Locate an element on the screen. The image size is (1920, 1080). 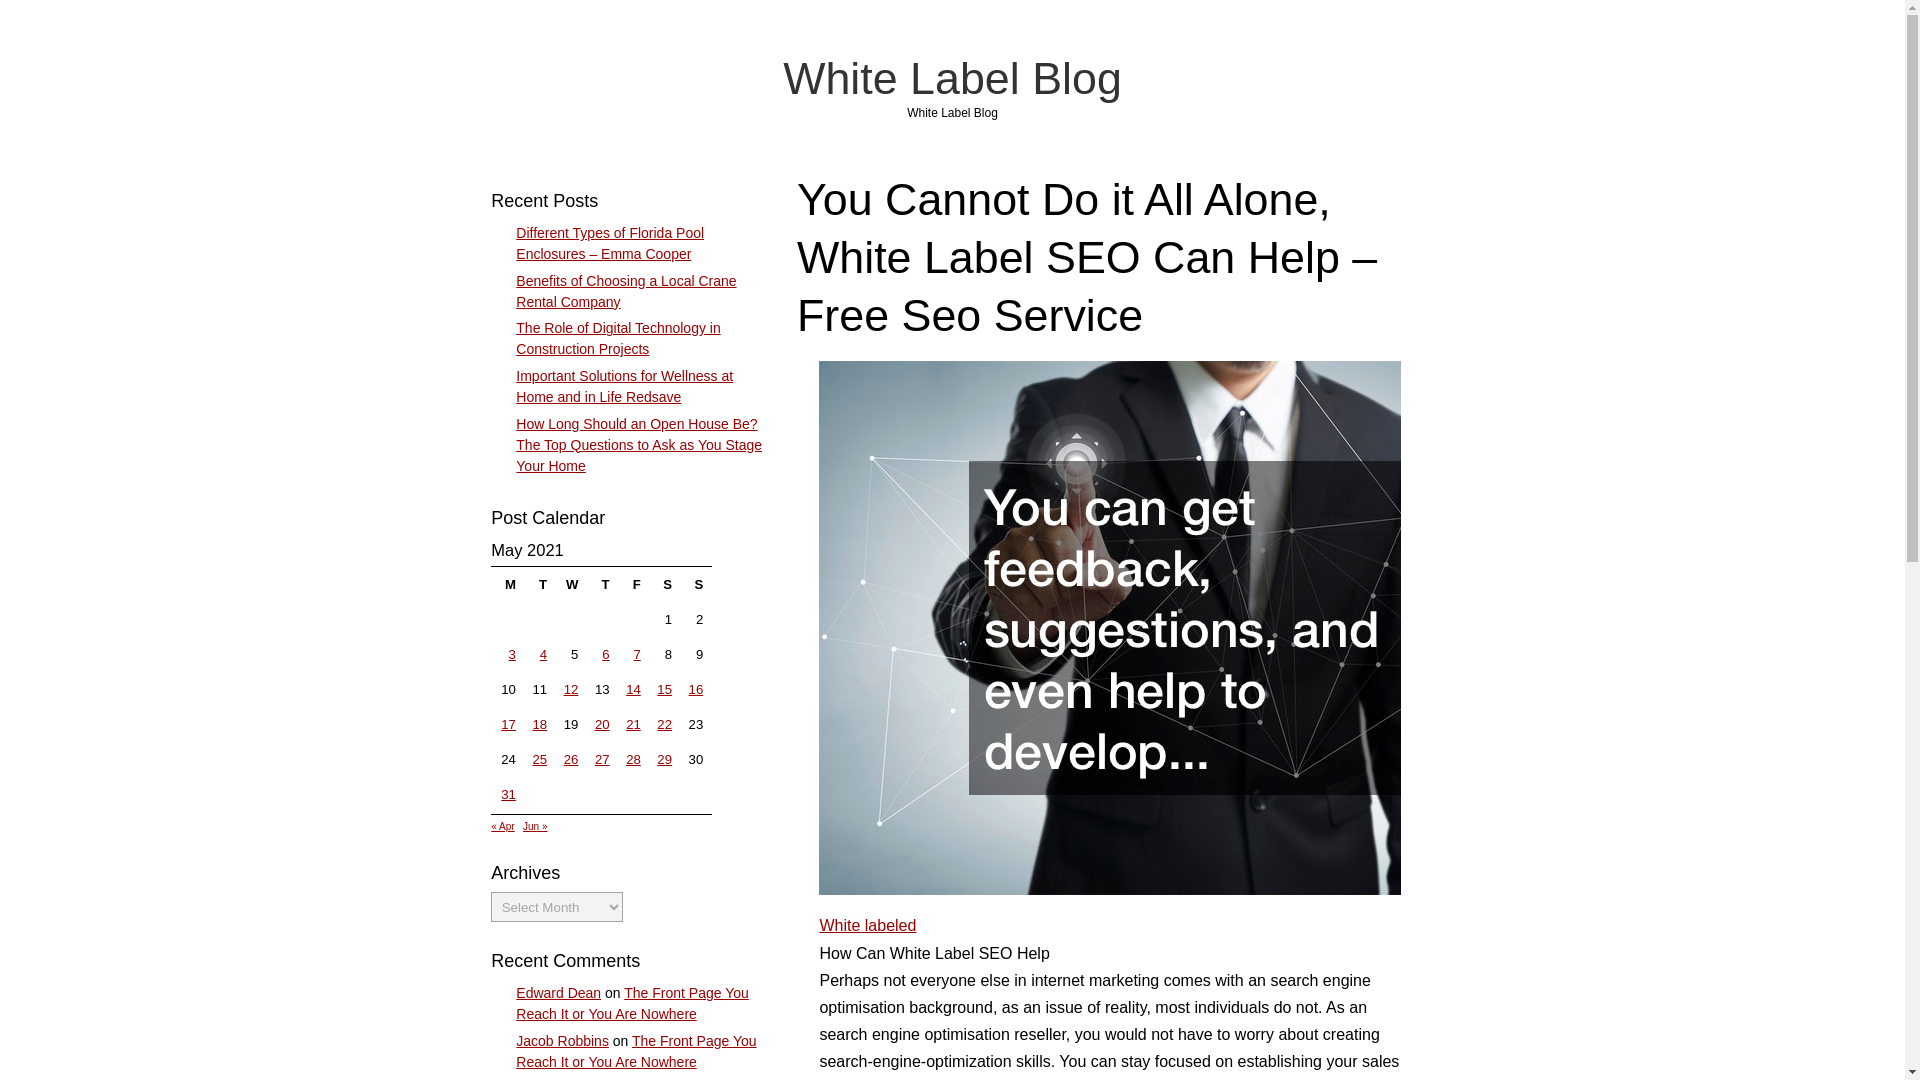
The Front Page You Reach It or You Are Nowhere is located at coordinates (632, 1002).